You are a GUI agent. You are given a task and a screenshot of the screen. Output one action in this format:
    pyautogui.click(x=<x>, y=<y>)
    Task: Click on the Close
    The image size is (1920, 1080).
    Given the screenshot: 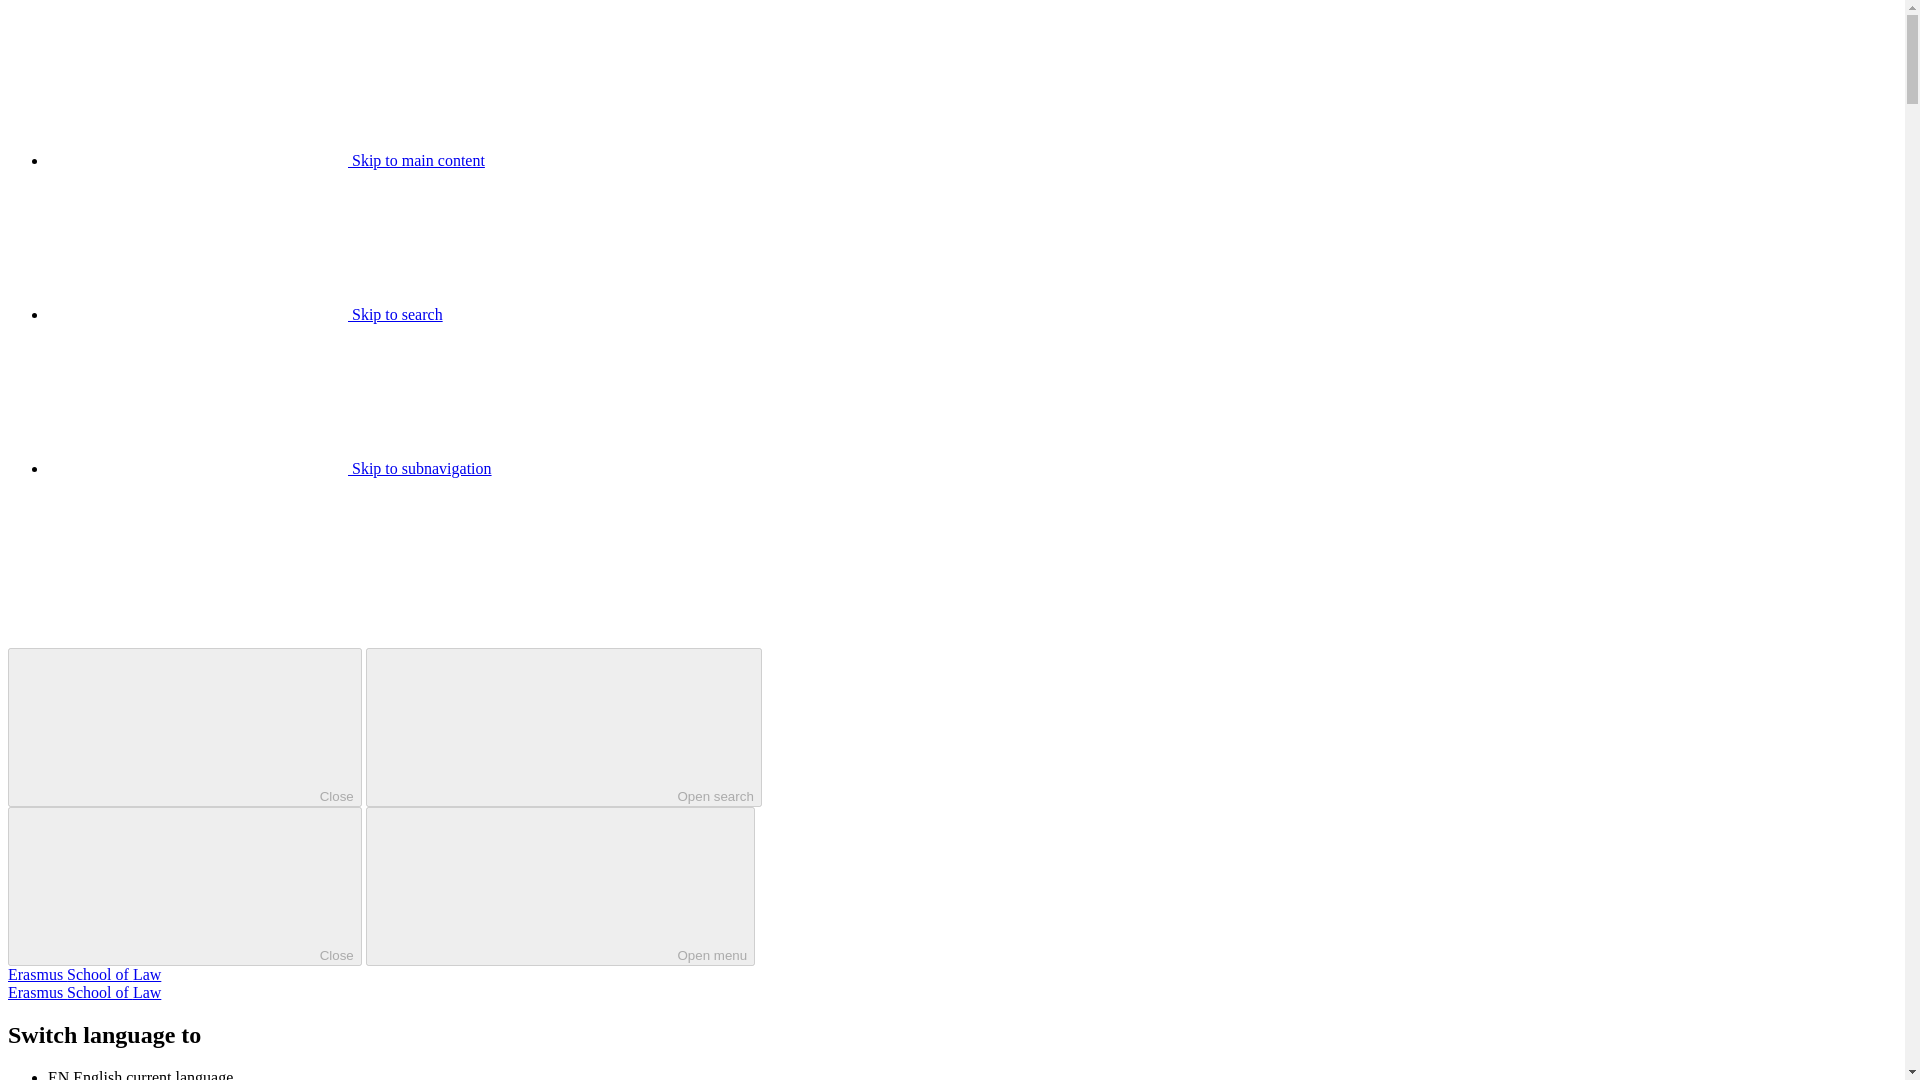 What is the action you would take?
    pyautogui.click(x=184, y=727)
    